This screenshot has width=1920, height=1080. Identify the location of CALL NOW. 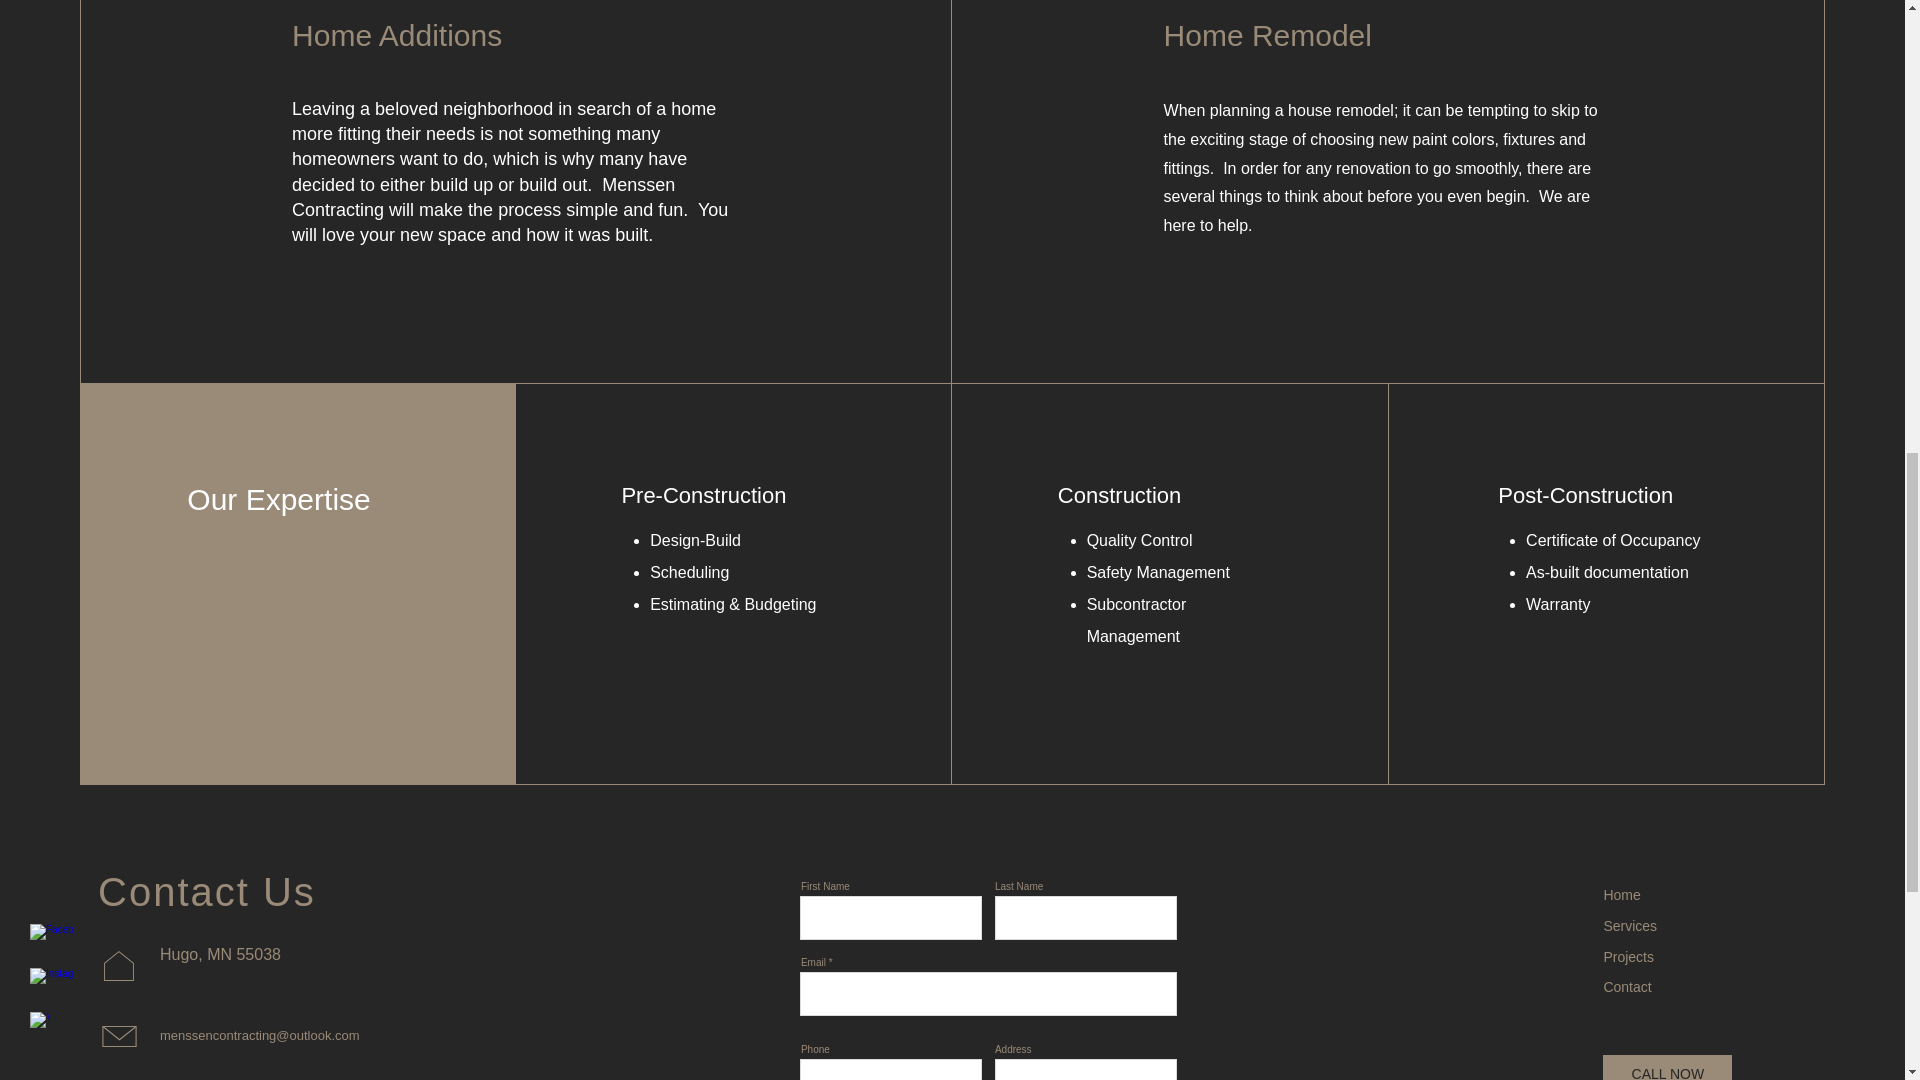
(1667, 1068).